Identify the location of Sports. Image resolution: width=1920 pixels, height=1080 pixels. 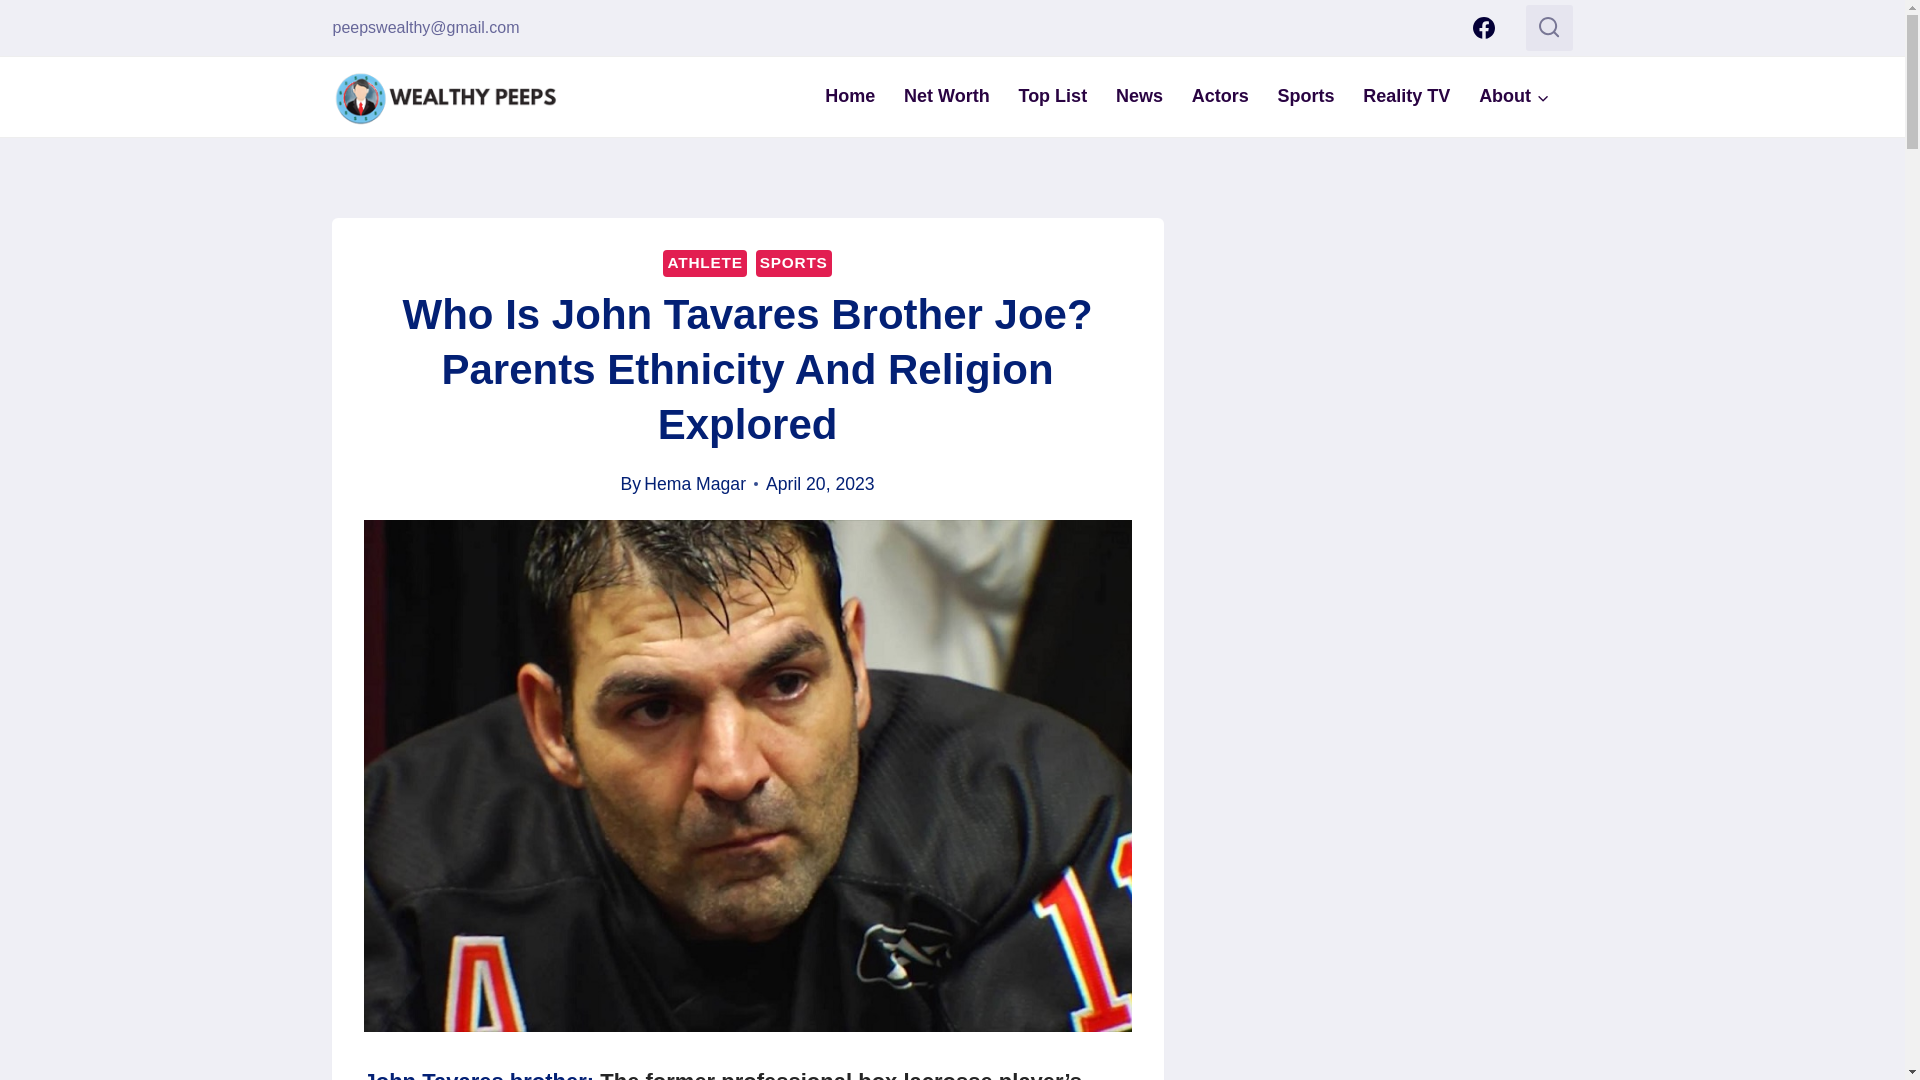
(1306, 96).